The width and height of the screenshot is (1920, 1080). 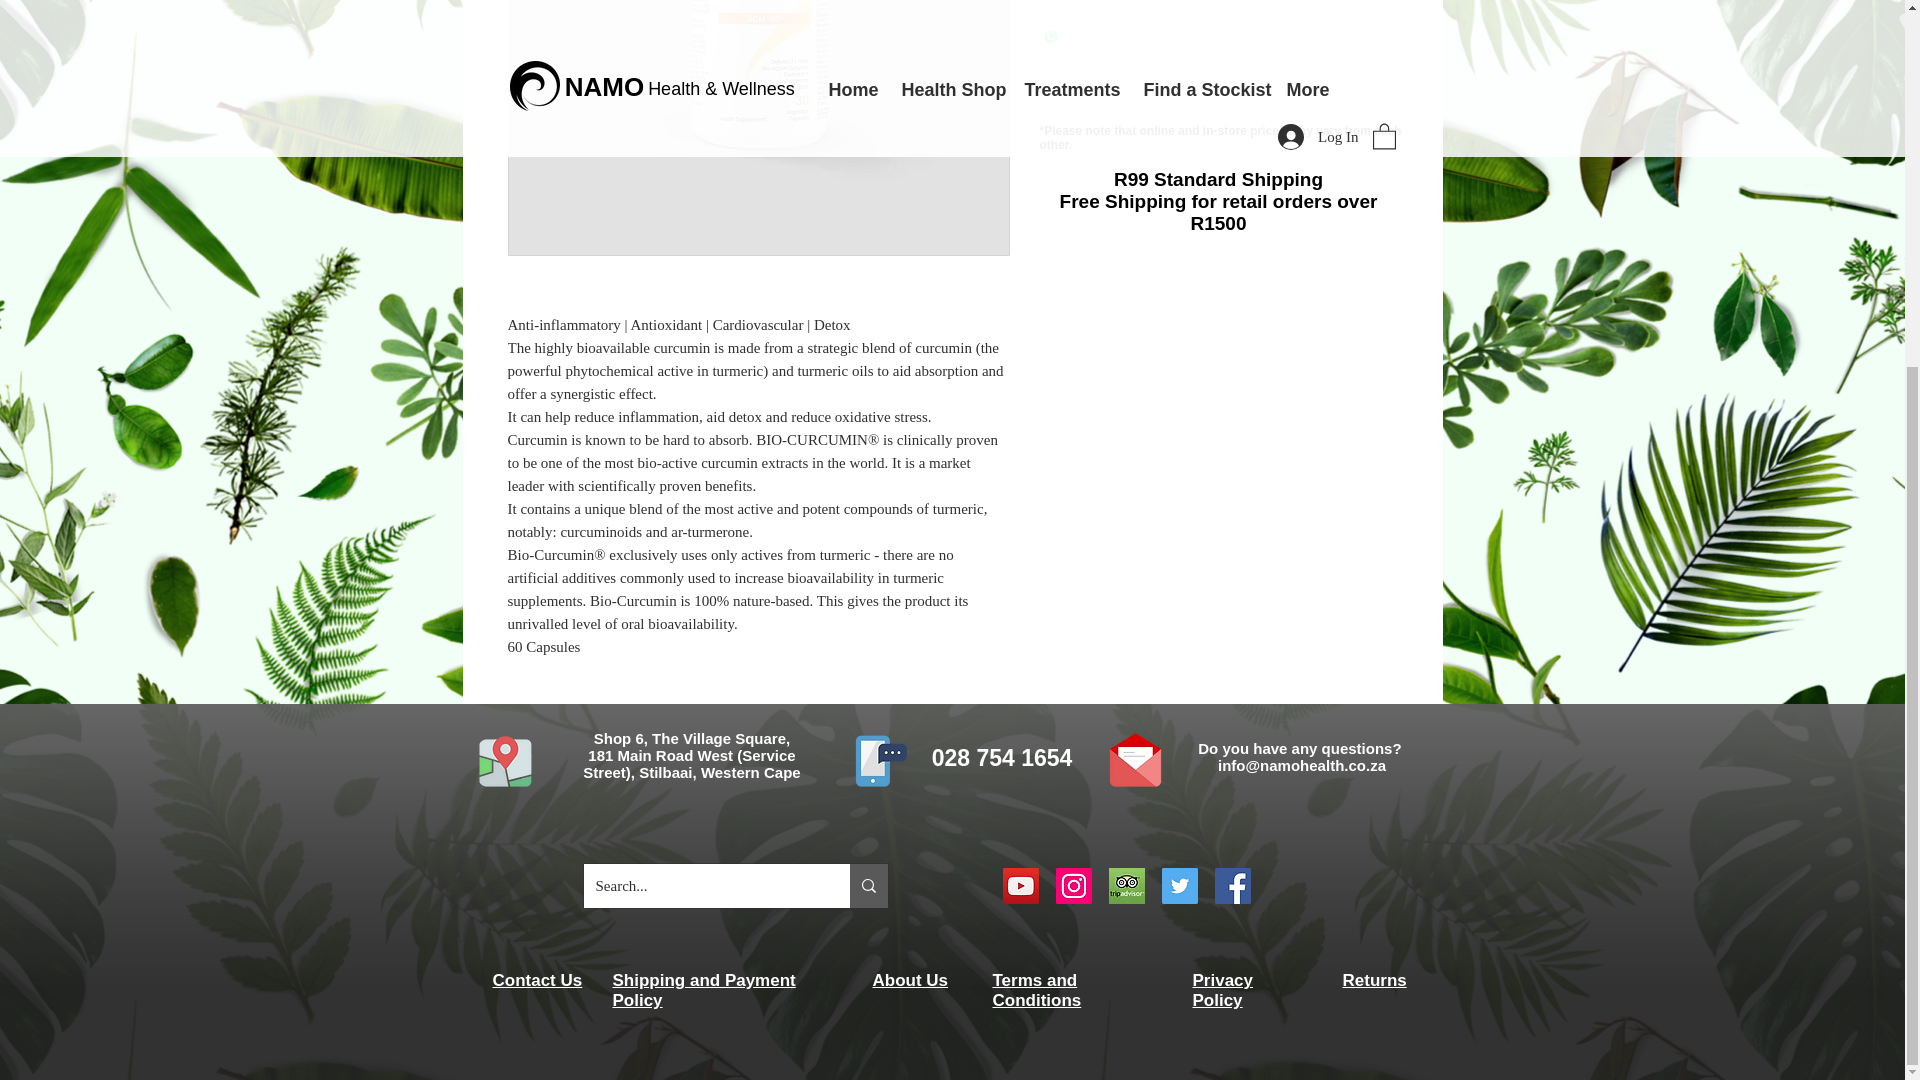 What do you see at coordinates (536, 980) in the screenshot?
I see `Contact Us` at bounding box center [536, 980].